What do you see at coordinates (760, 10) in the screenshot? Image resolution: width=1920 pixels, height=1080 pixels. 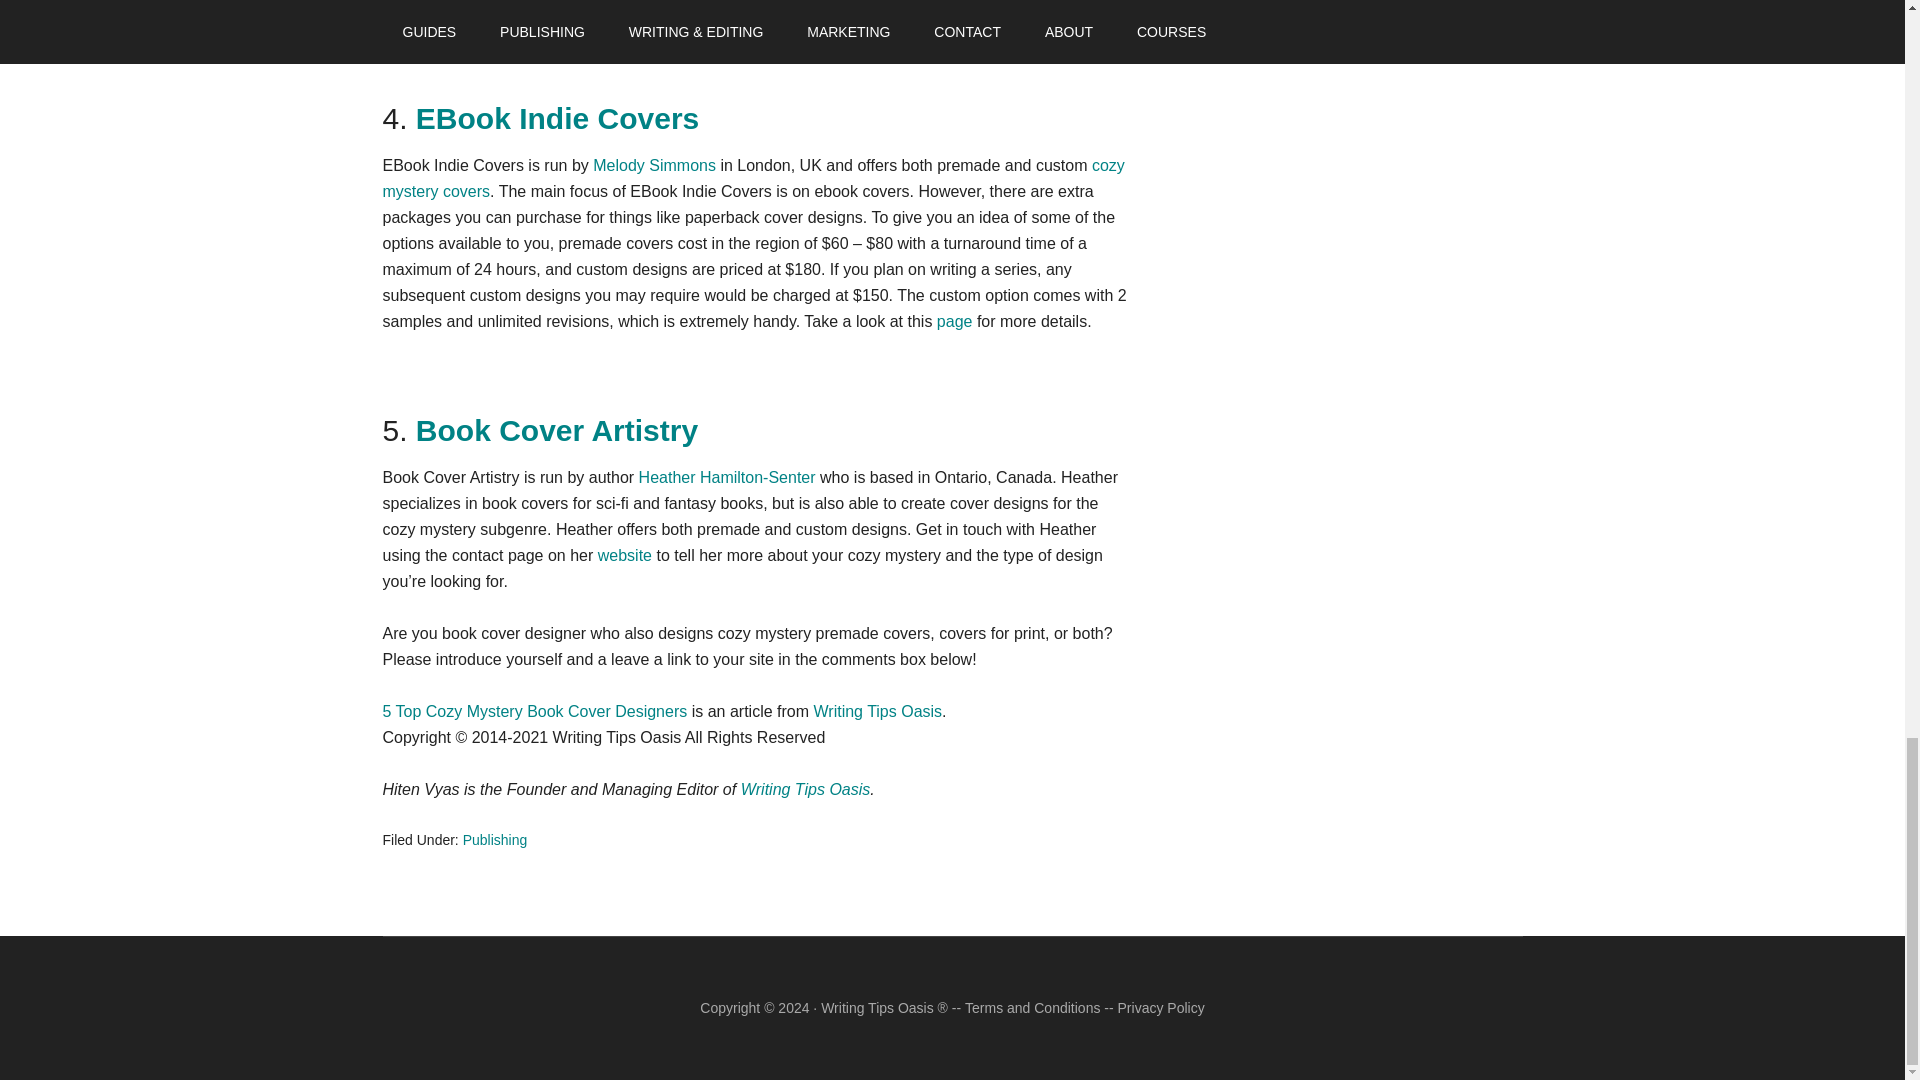 I see `here` at bounding box center [760, 10].